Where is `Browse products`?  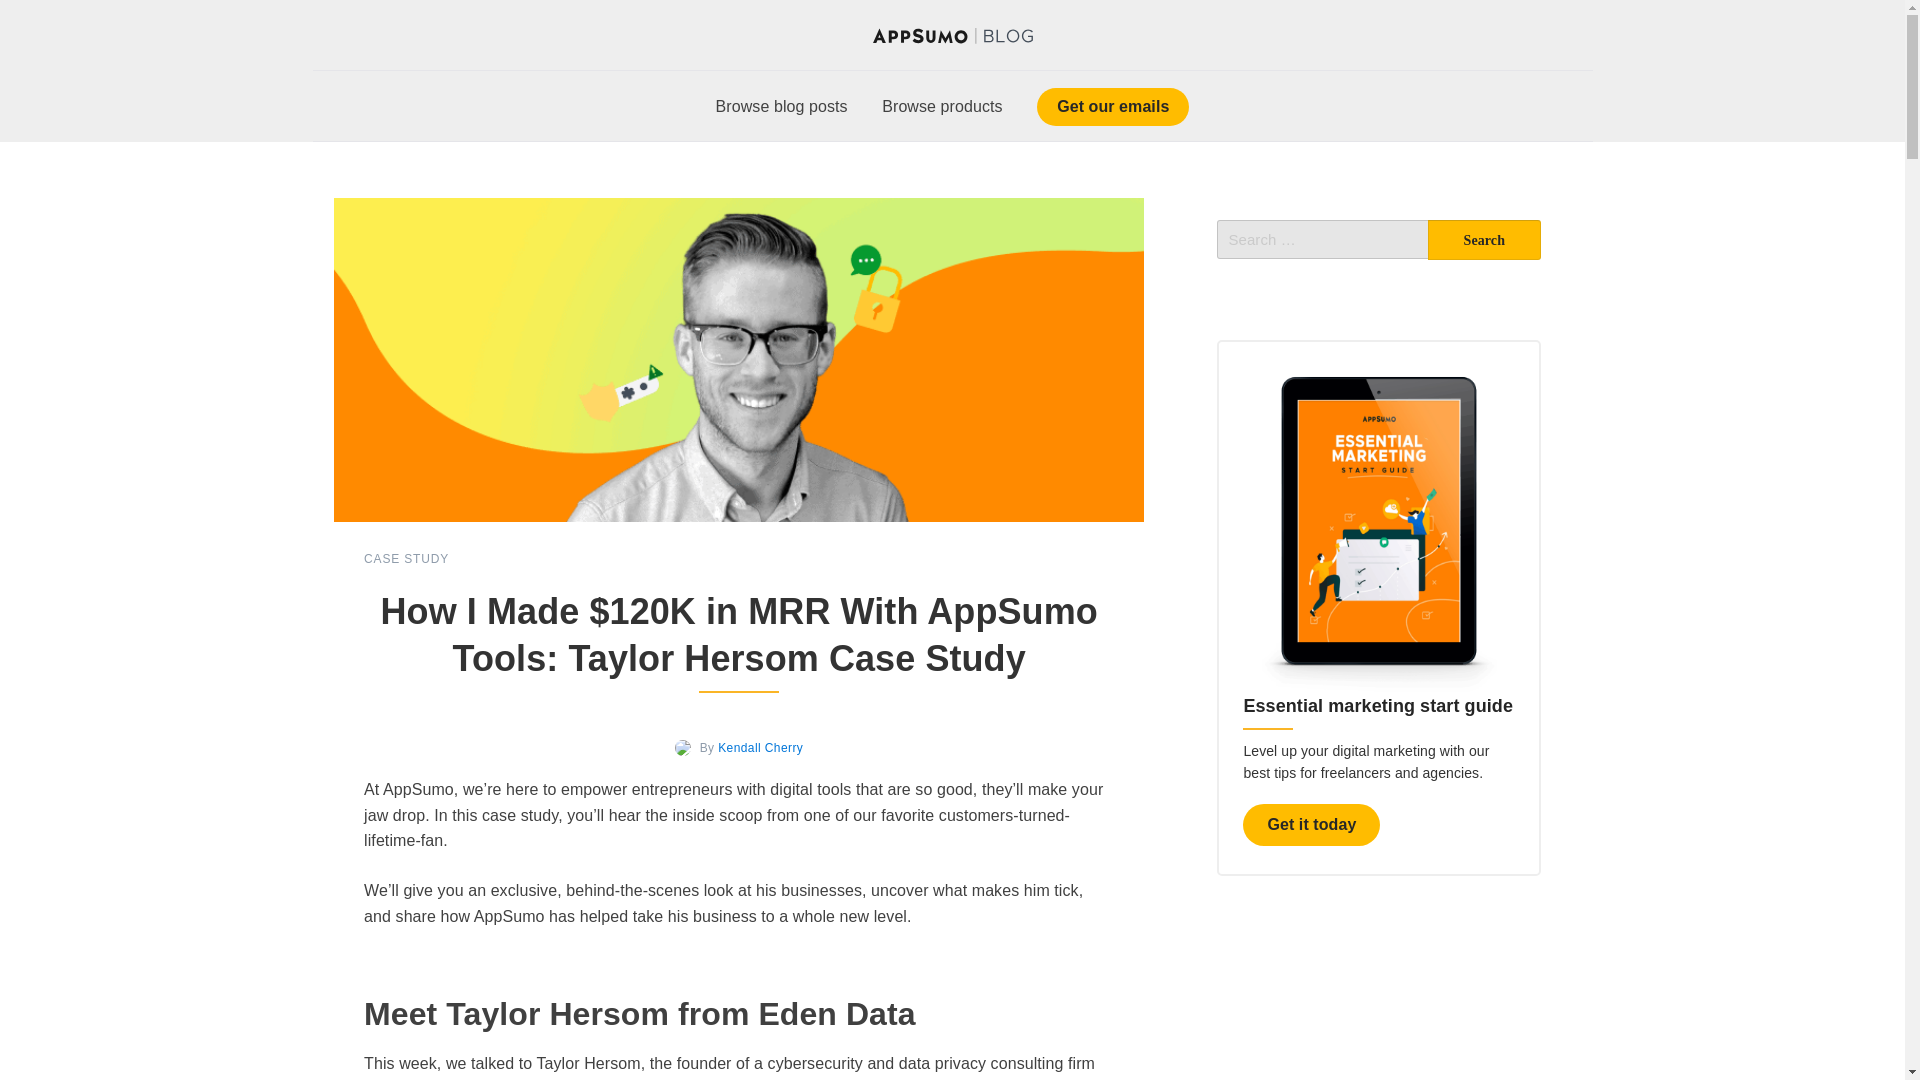 Browse products is located at coordinates (942, 106).